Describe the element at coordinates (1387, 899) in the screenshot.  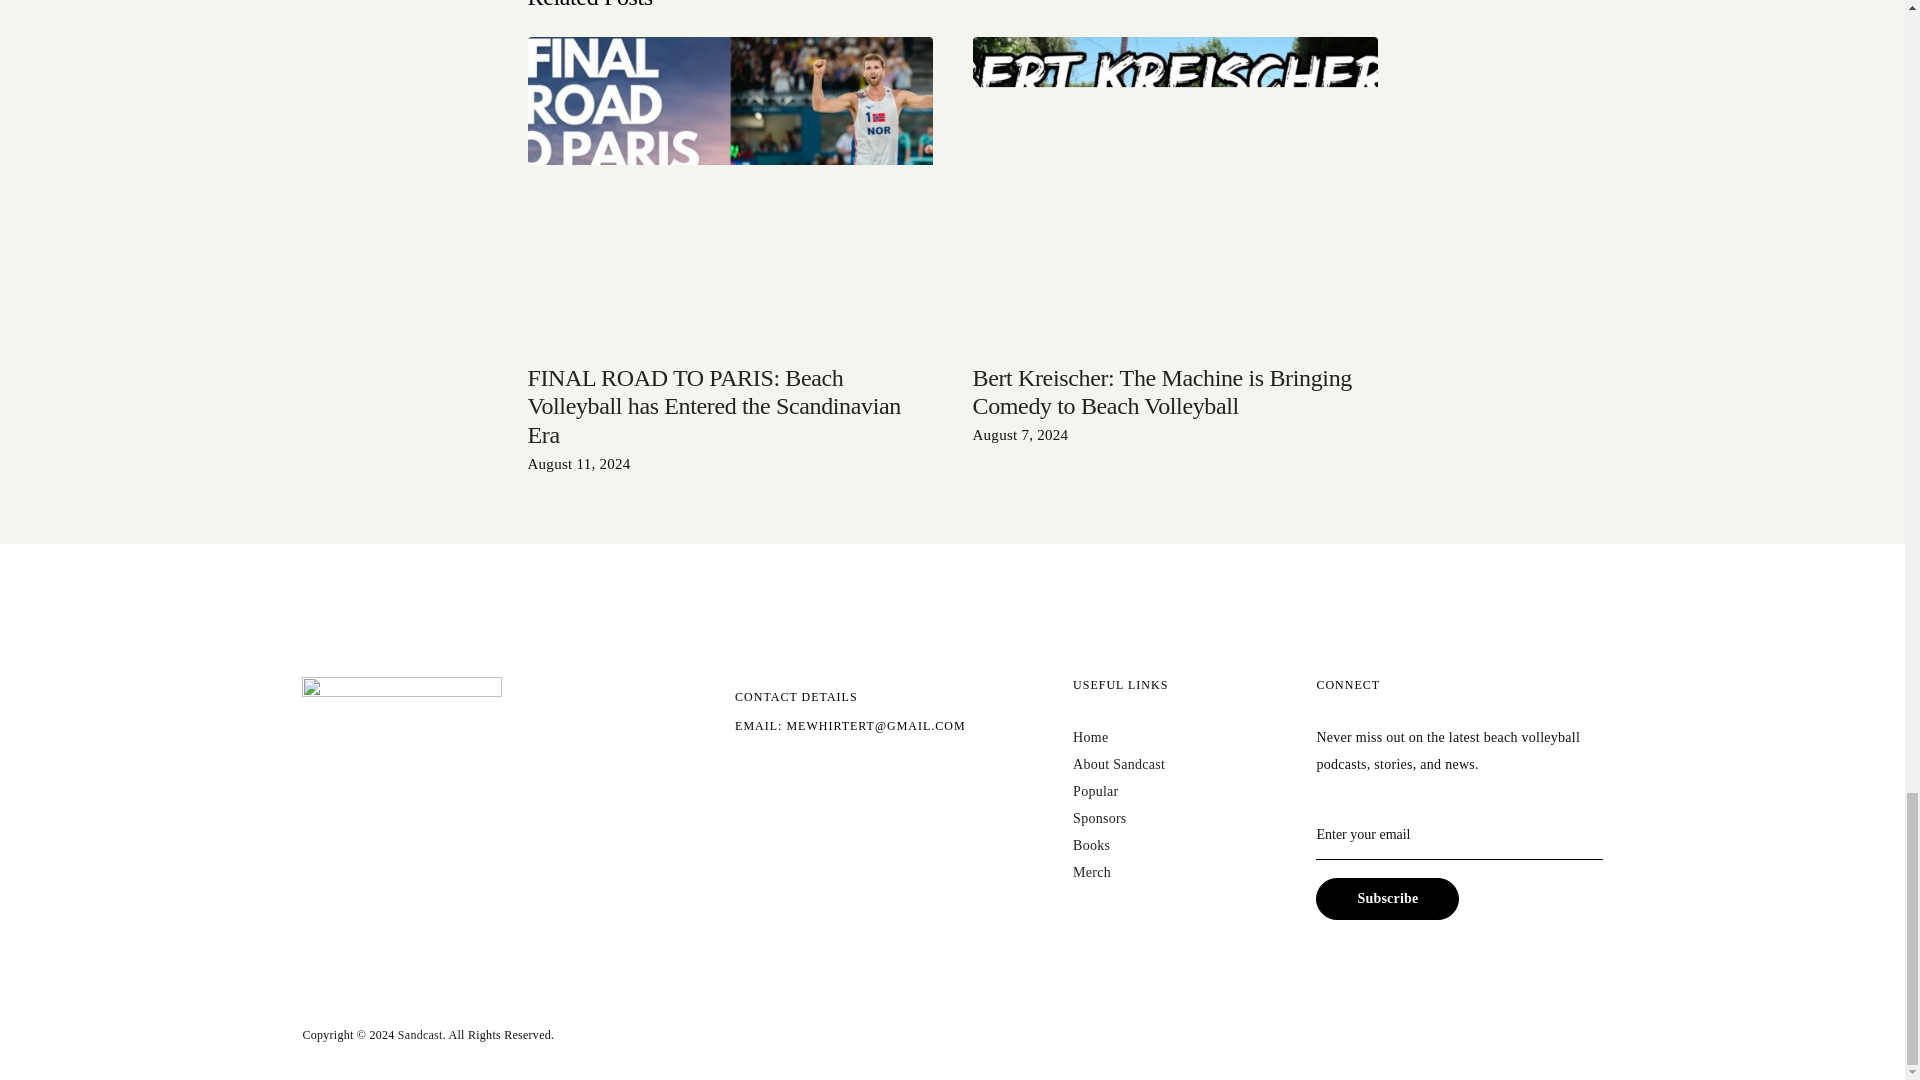
I see `Subscribe` at that location.